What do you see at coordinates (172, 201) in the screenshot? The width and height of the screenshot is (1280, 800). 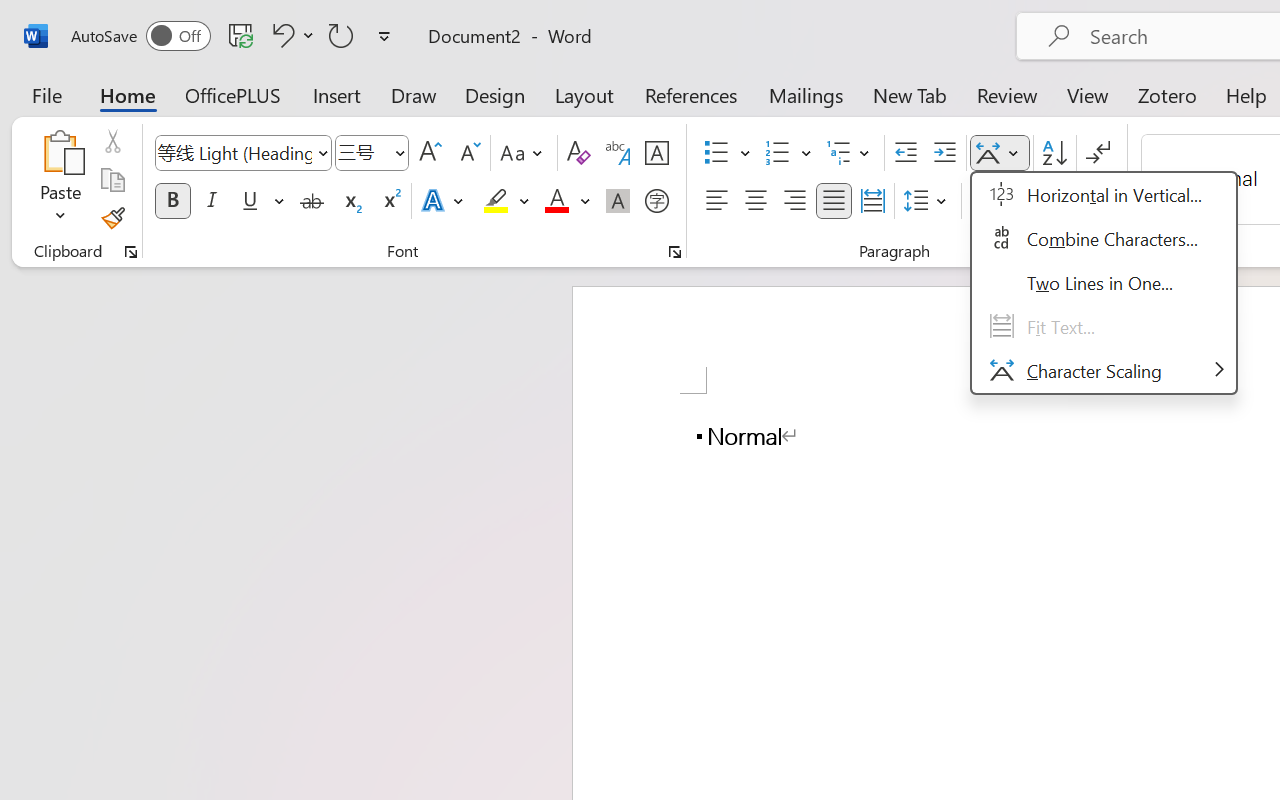 I see `Bold` at bounding box center [172, 201].